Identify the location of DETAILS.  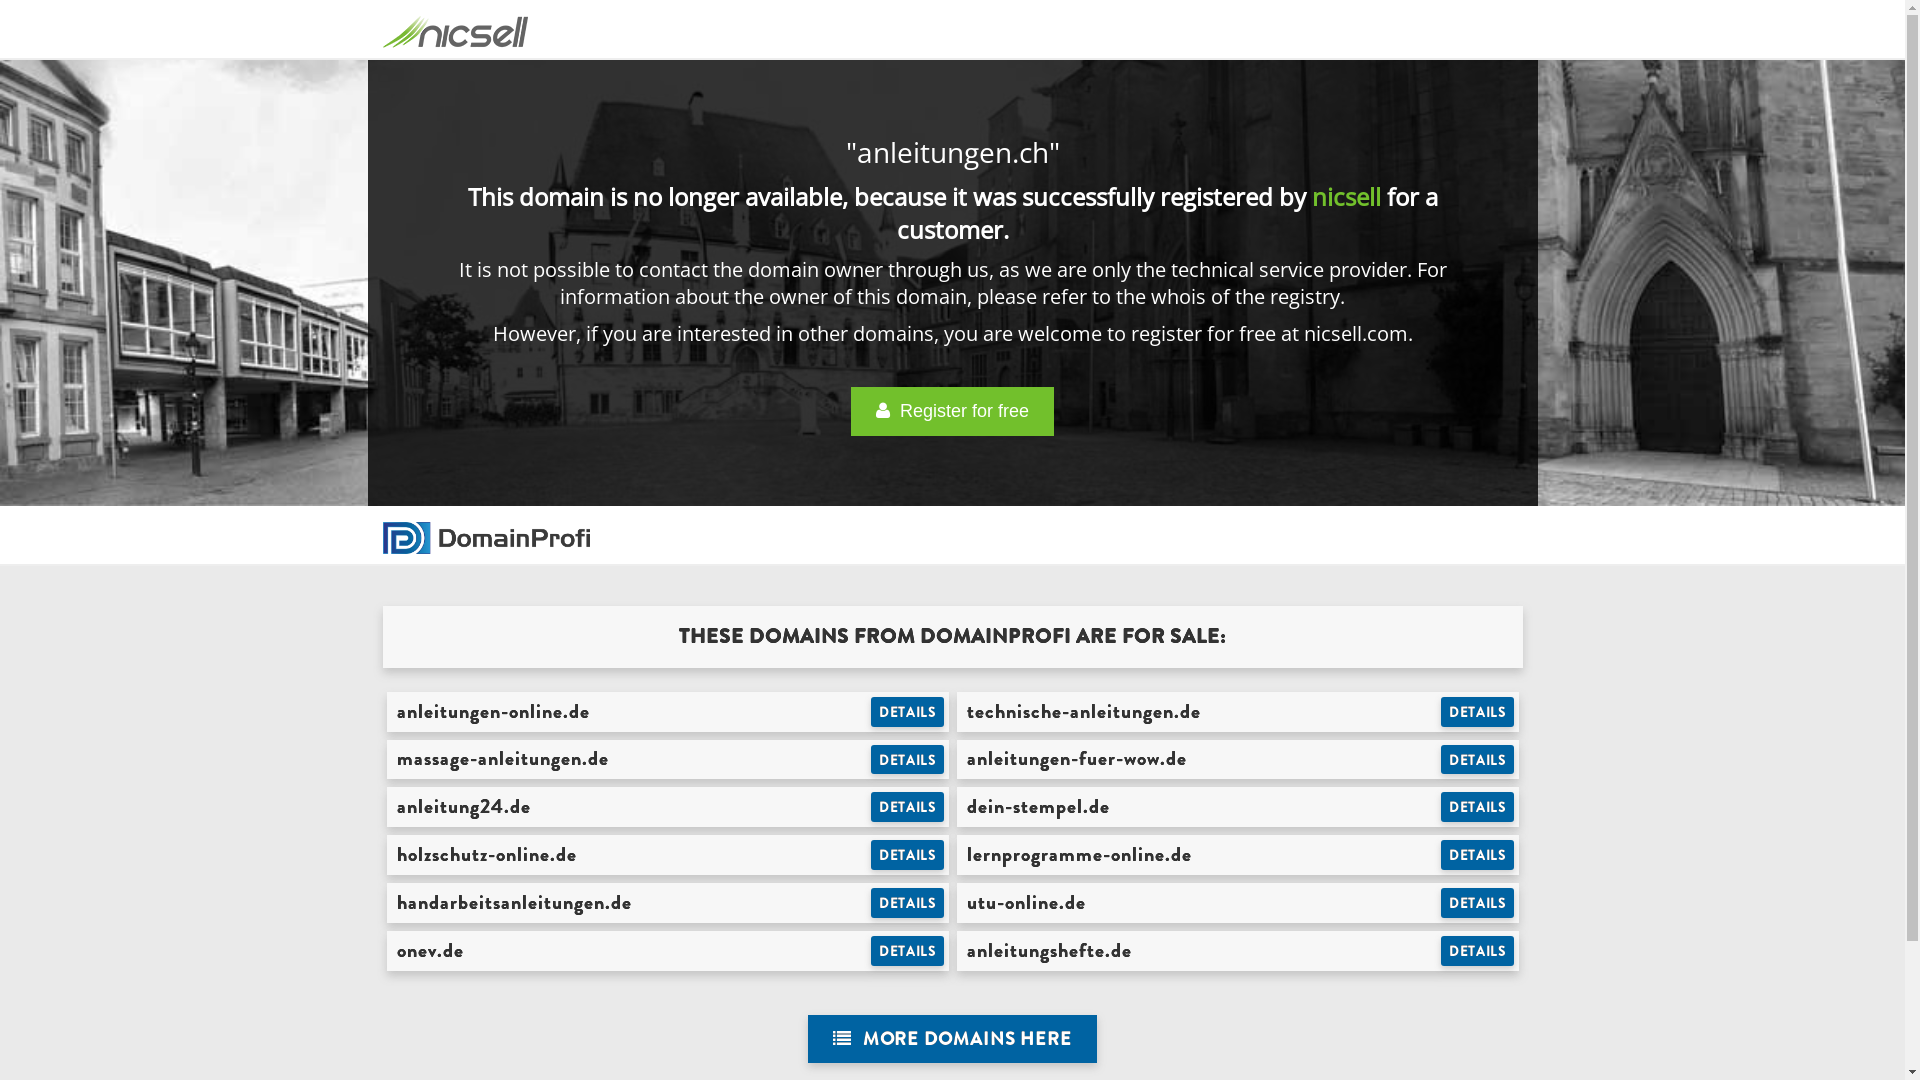
(1478, 855).